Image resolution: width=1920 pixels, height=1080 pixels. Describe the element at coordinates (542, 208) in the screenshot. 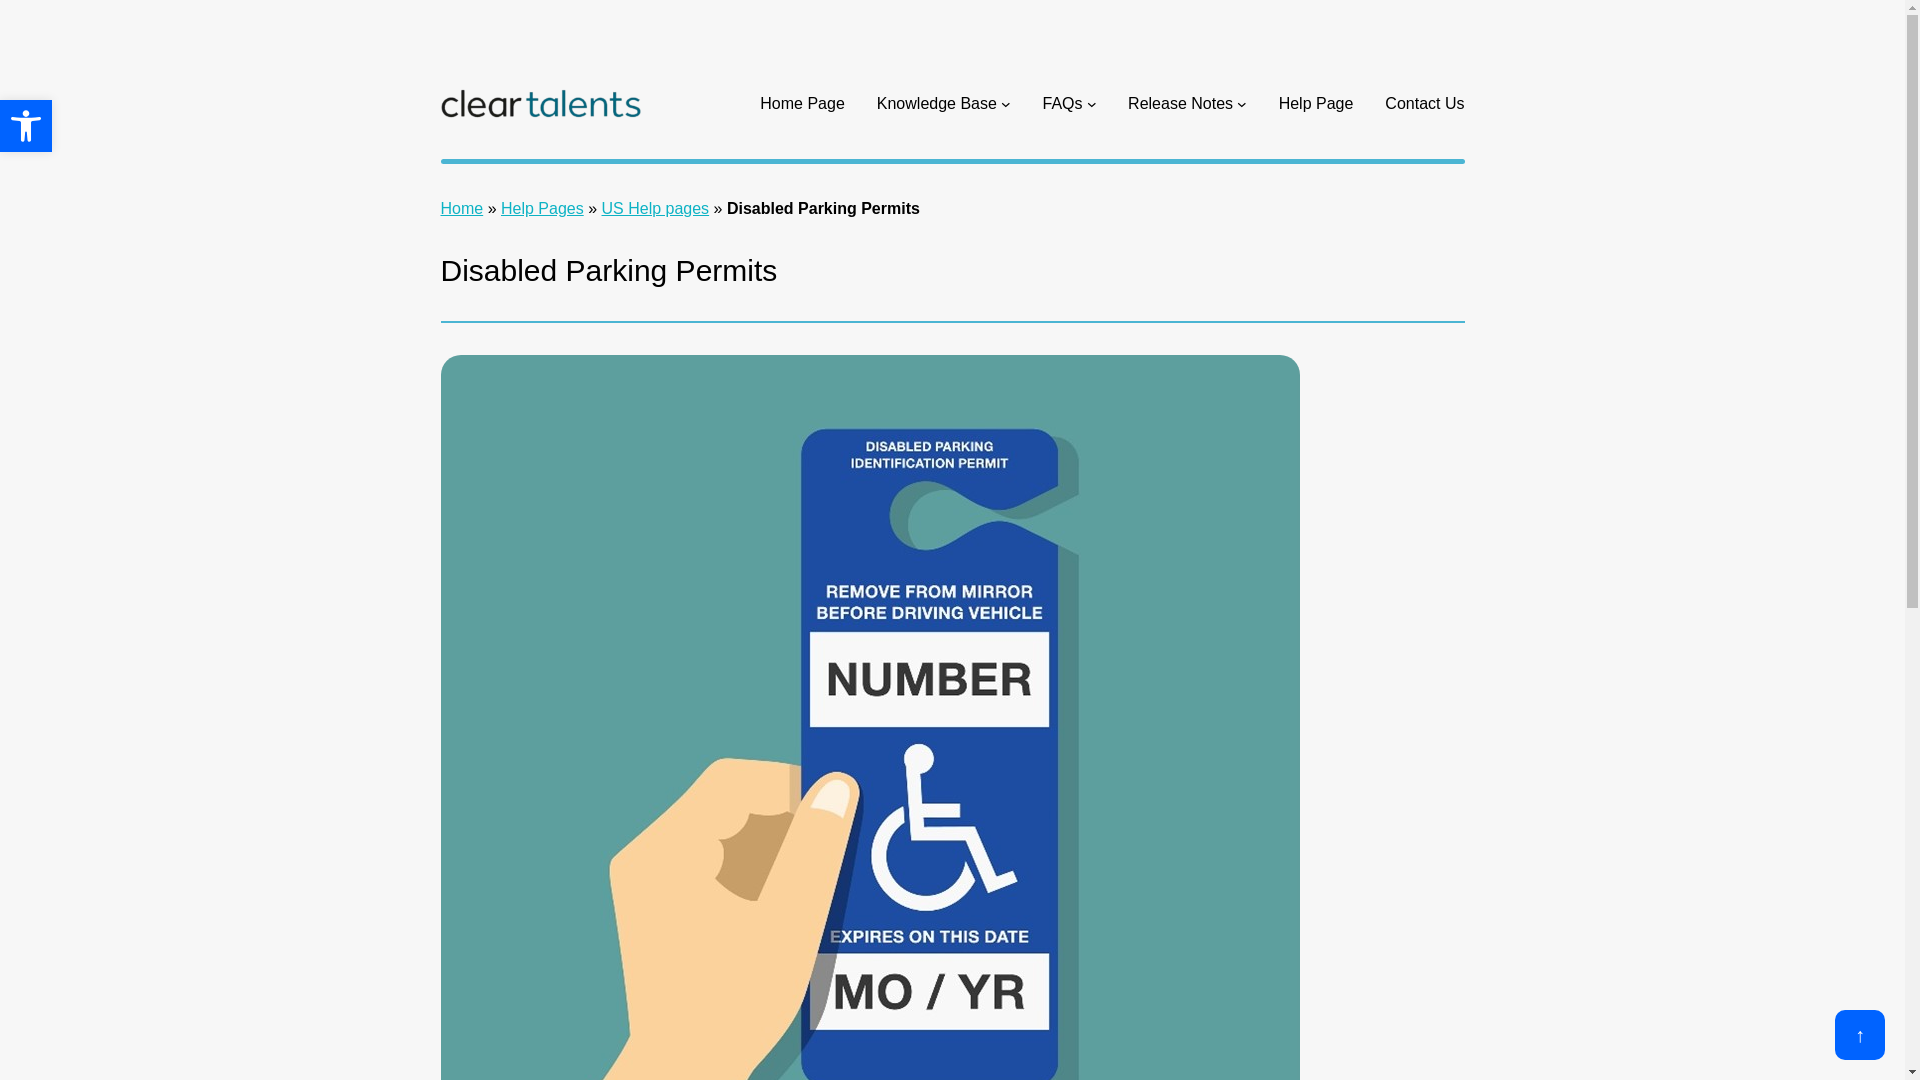

I see `US Help pages` at that location.